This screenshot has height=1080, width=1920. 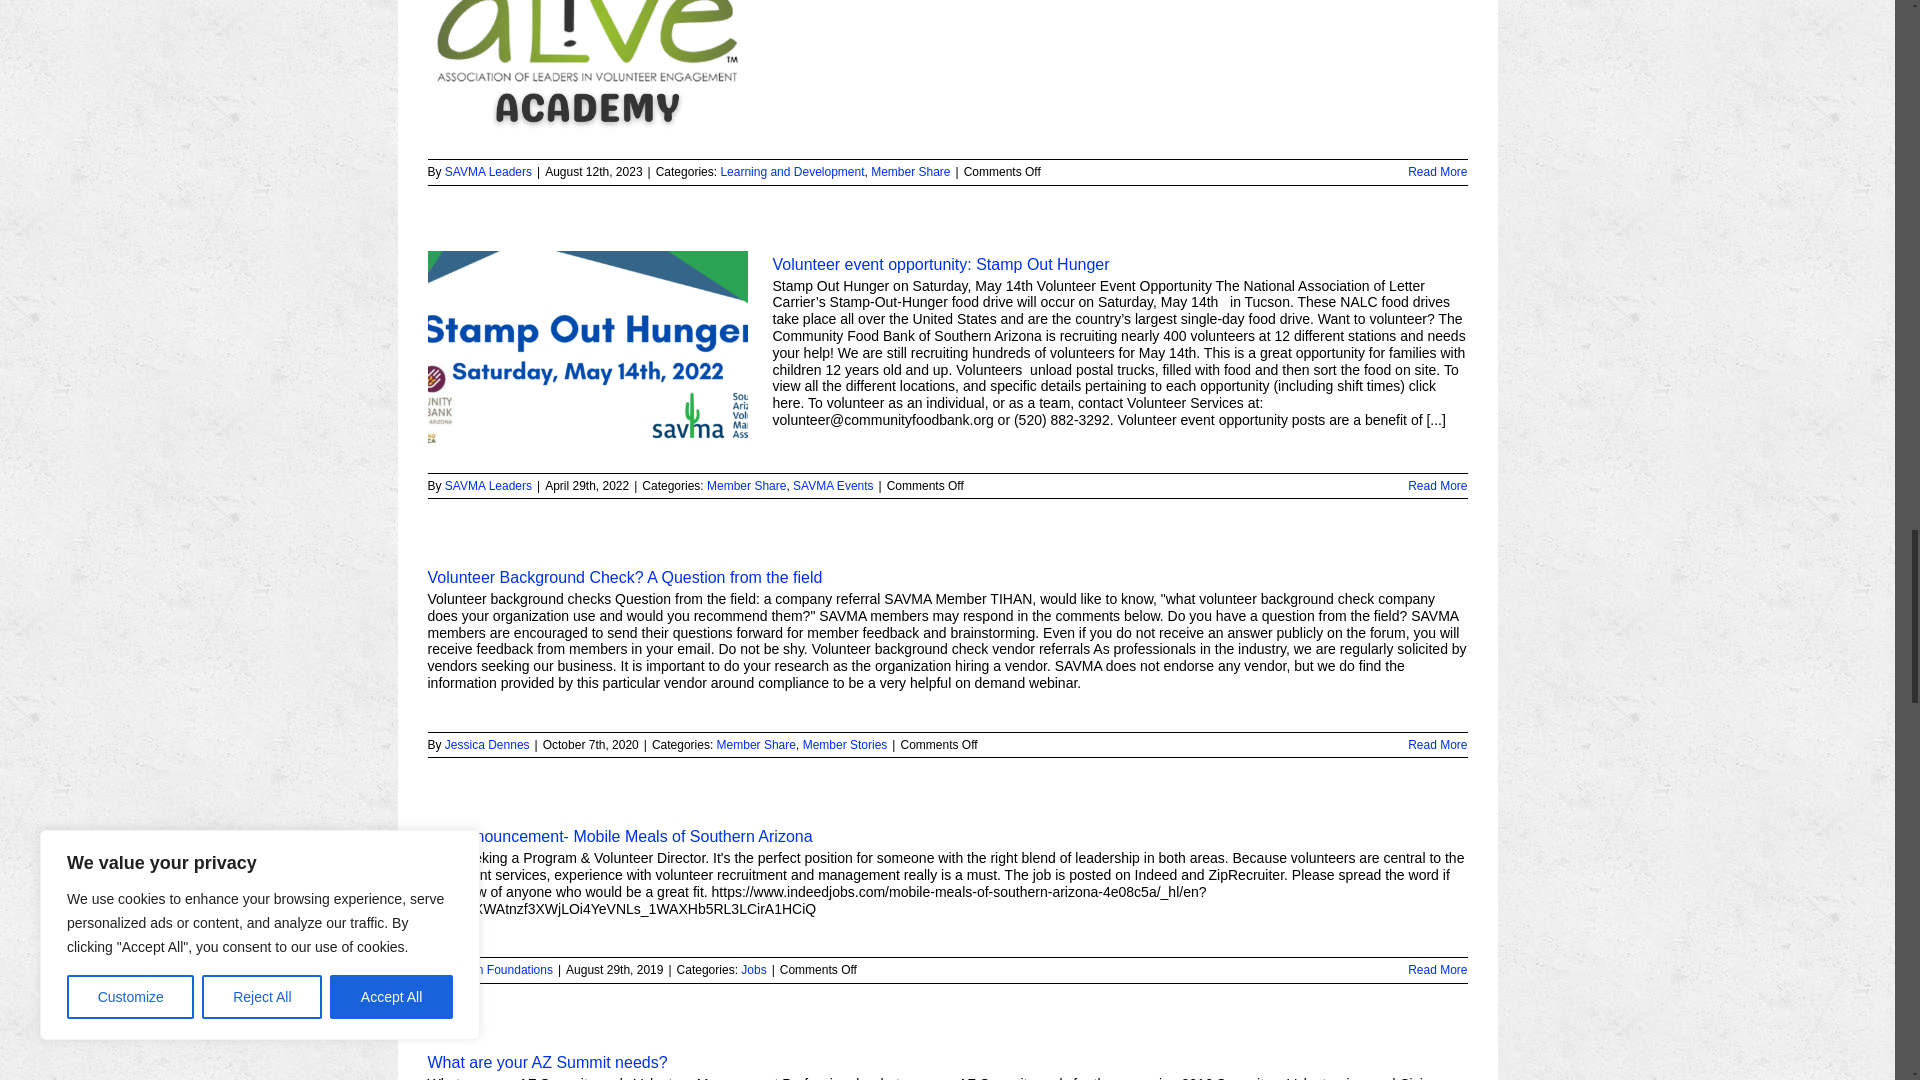 I want to click on Posts by SAVMA Leaders, so click(x=488, y=172).